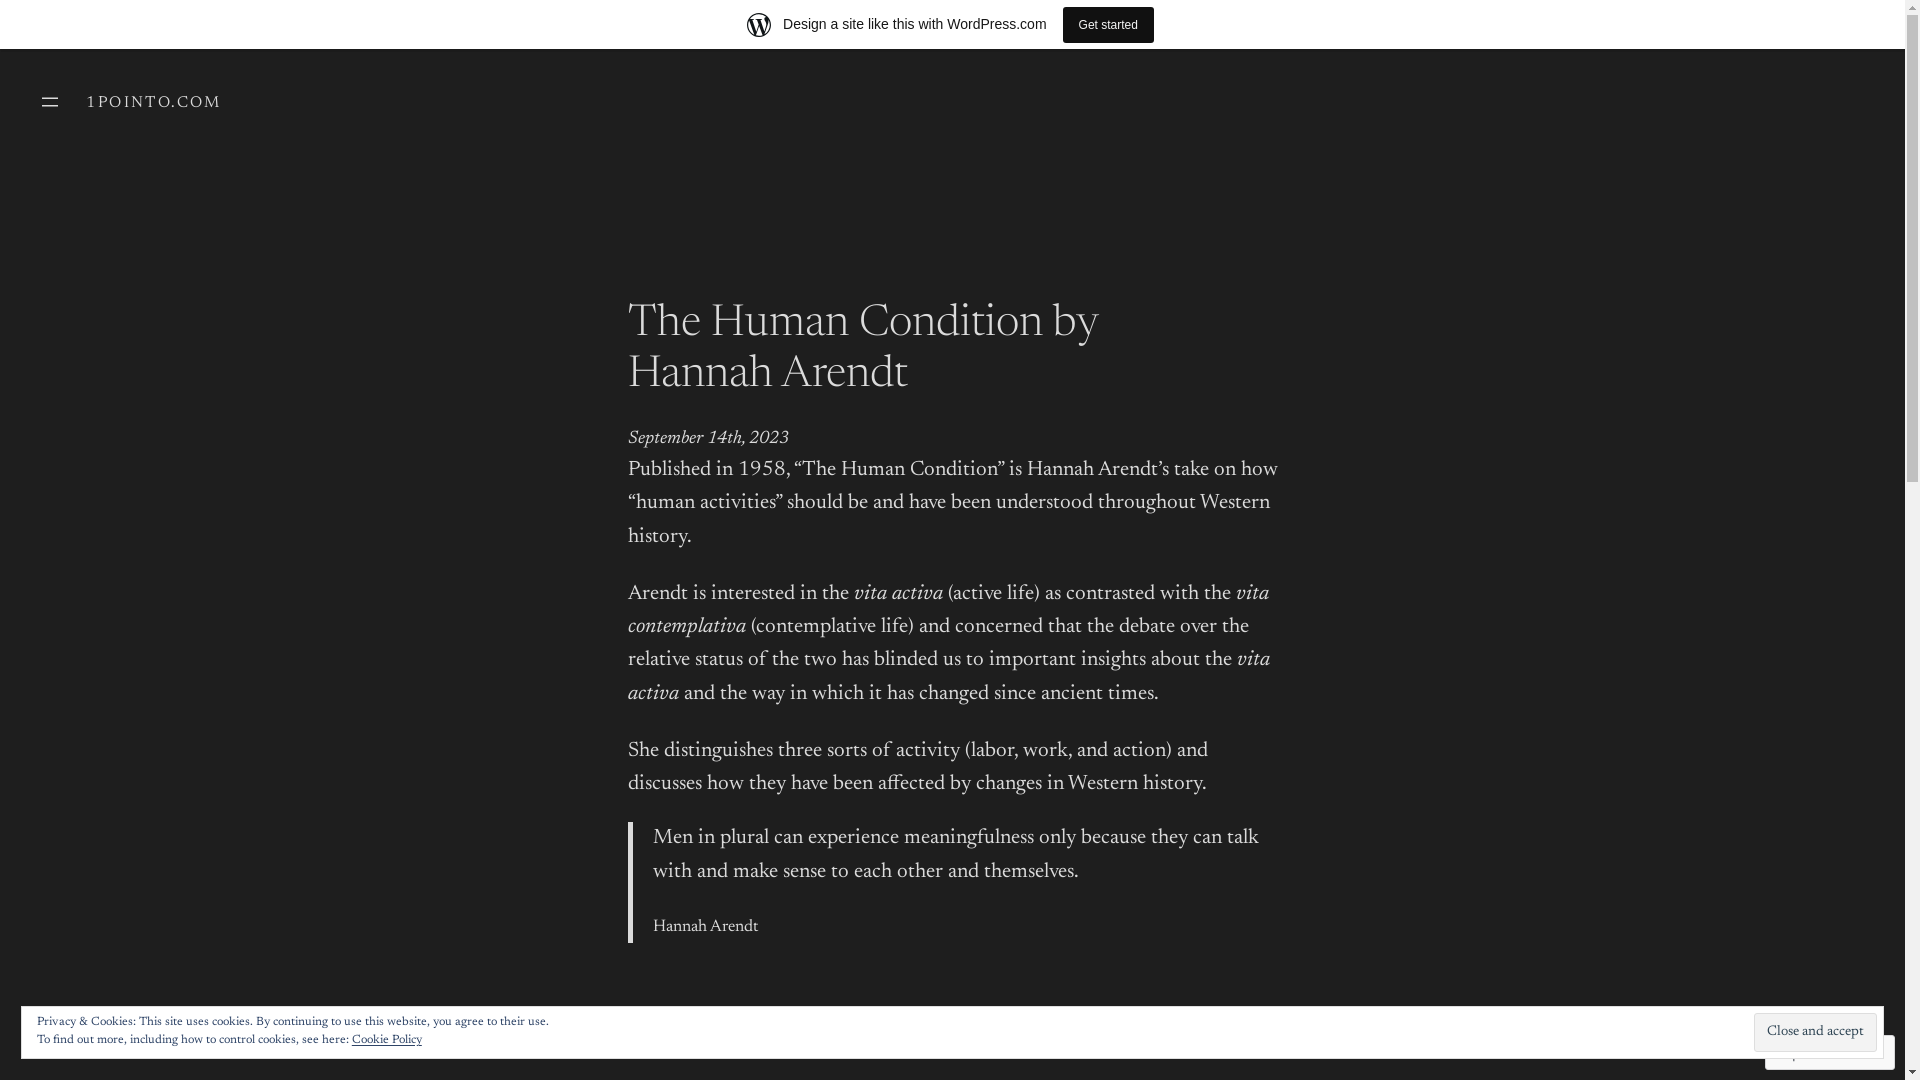 Image resolution: width=1920 pixels, height=1080 pixels. What do you see at coordinates (1811, 1052) in the screenshot?
I see `Follow` at bounding box center [1811, 1052].